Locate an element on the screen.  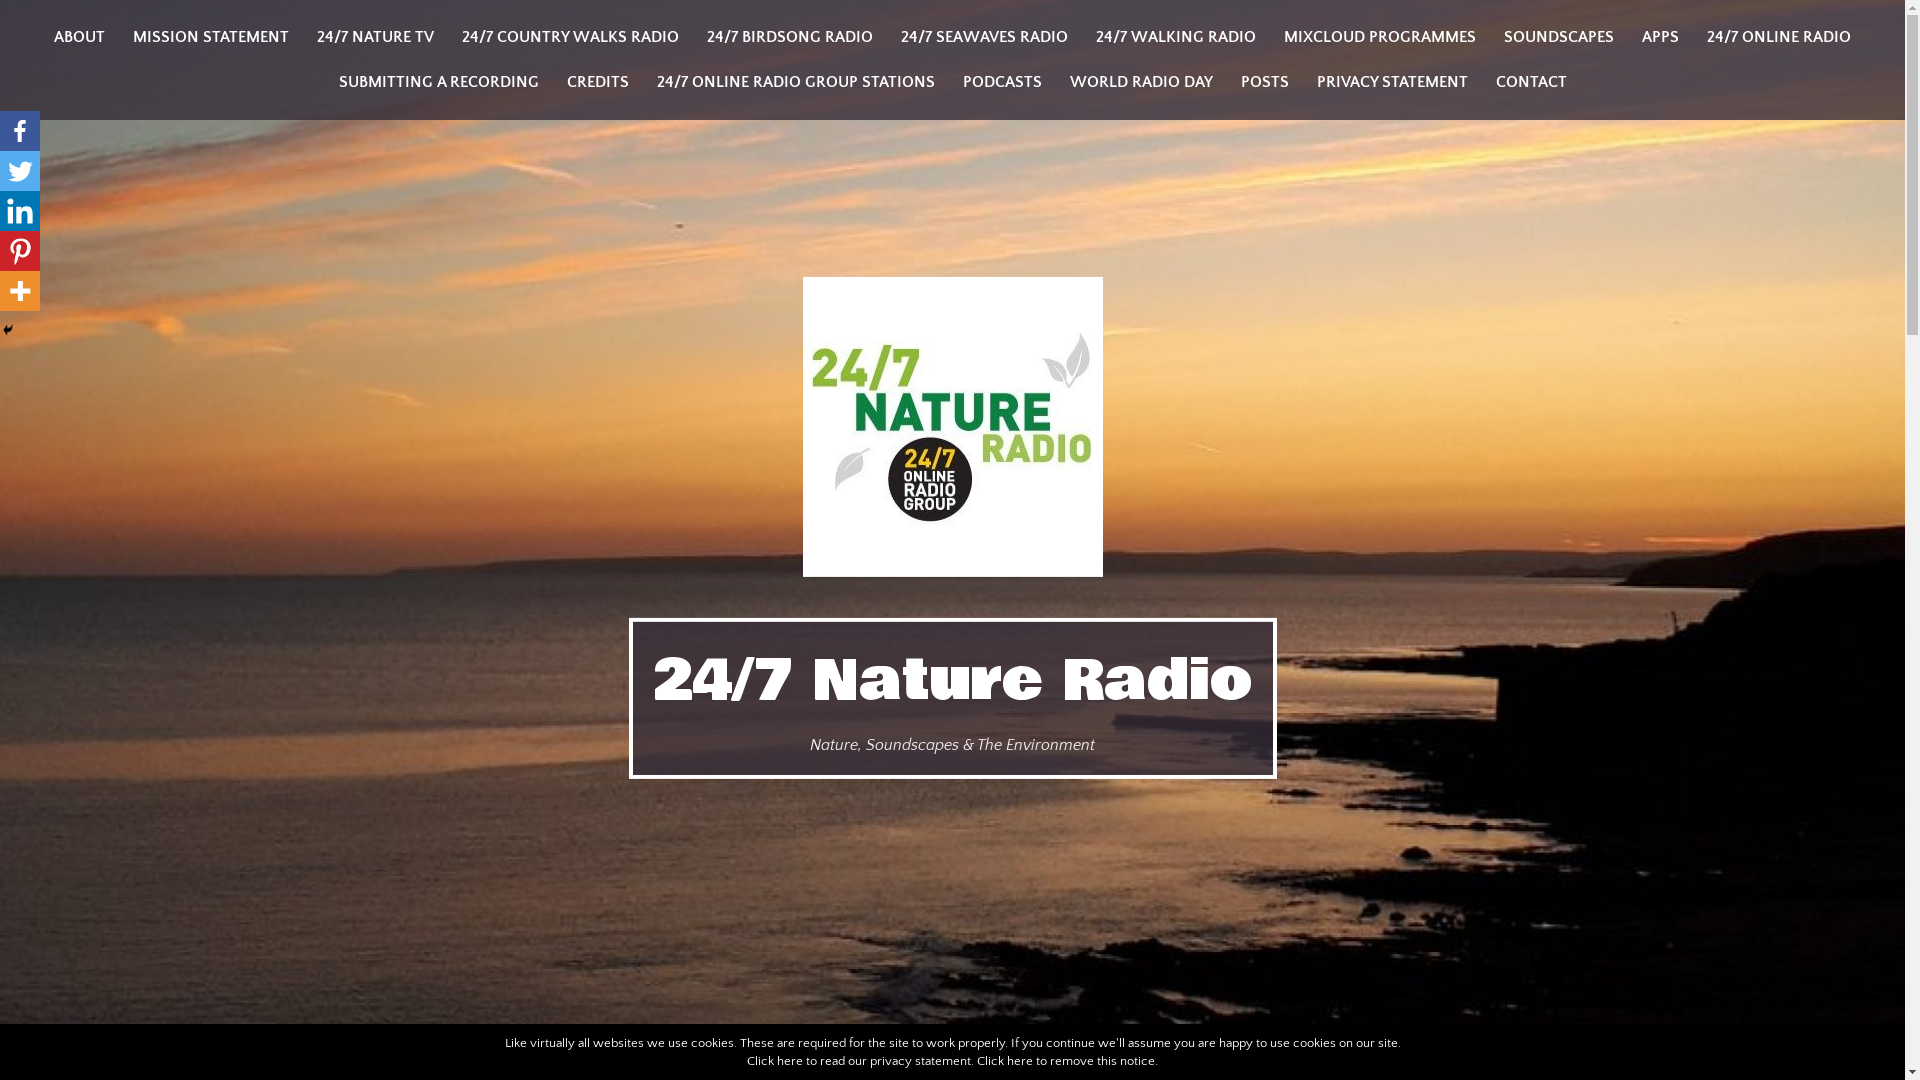
Search is located at coordinates (58, 22).